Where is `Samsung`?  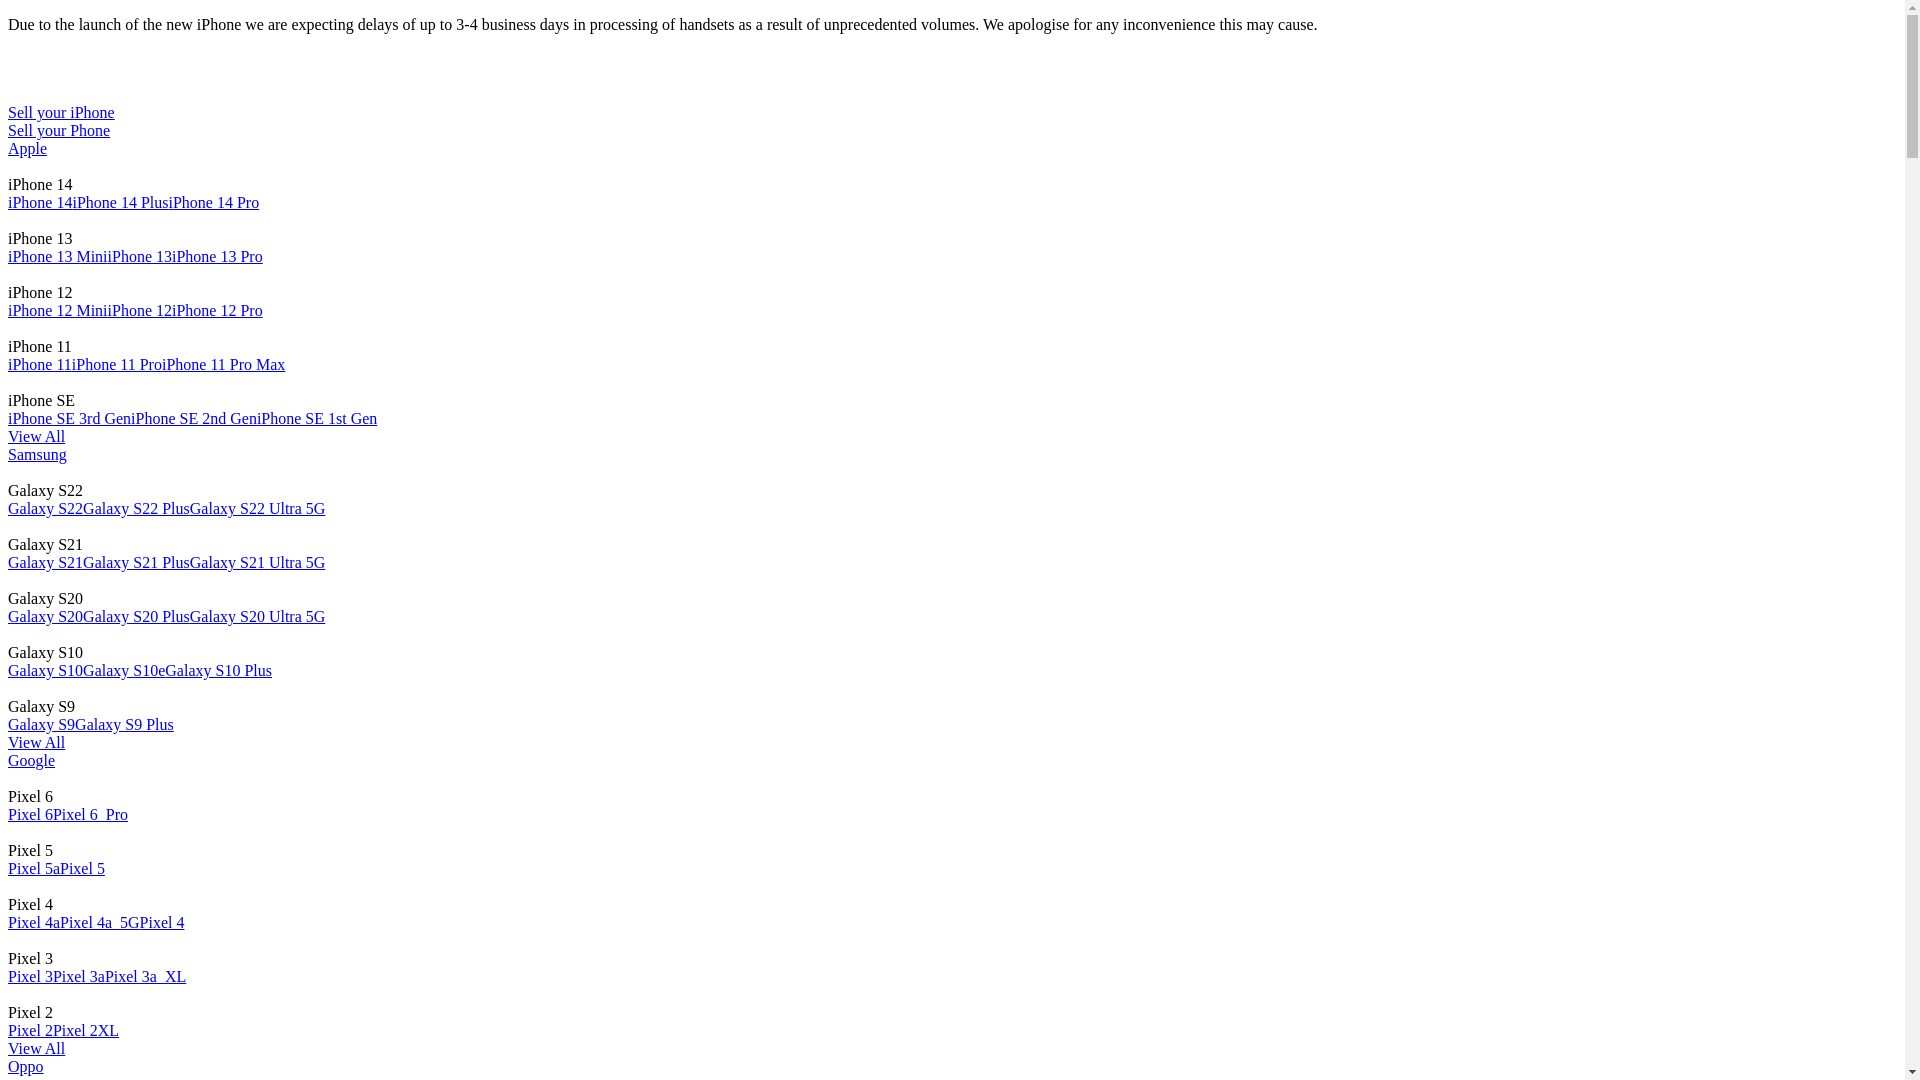 Samsung is located at coordinates (38, 454).